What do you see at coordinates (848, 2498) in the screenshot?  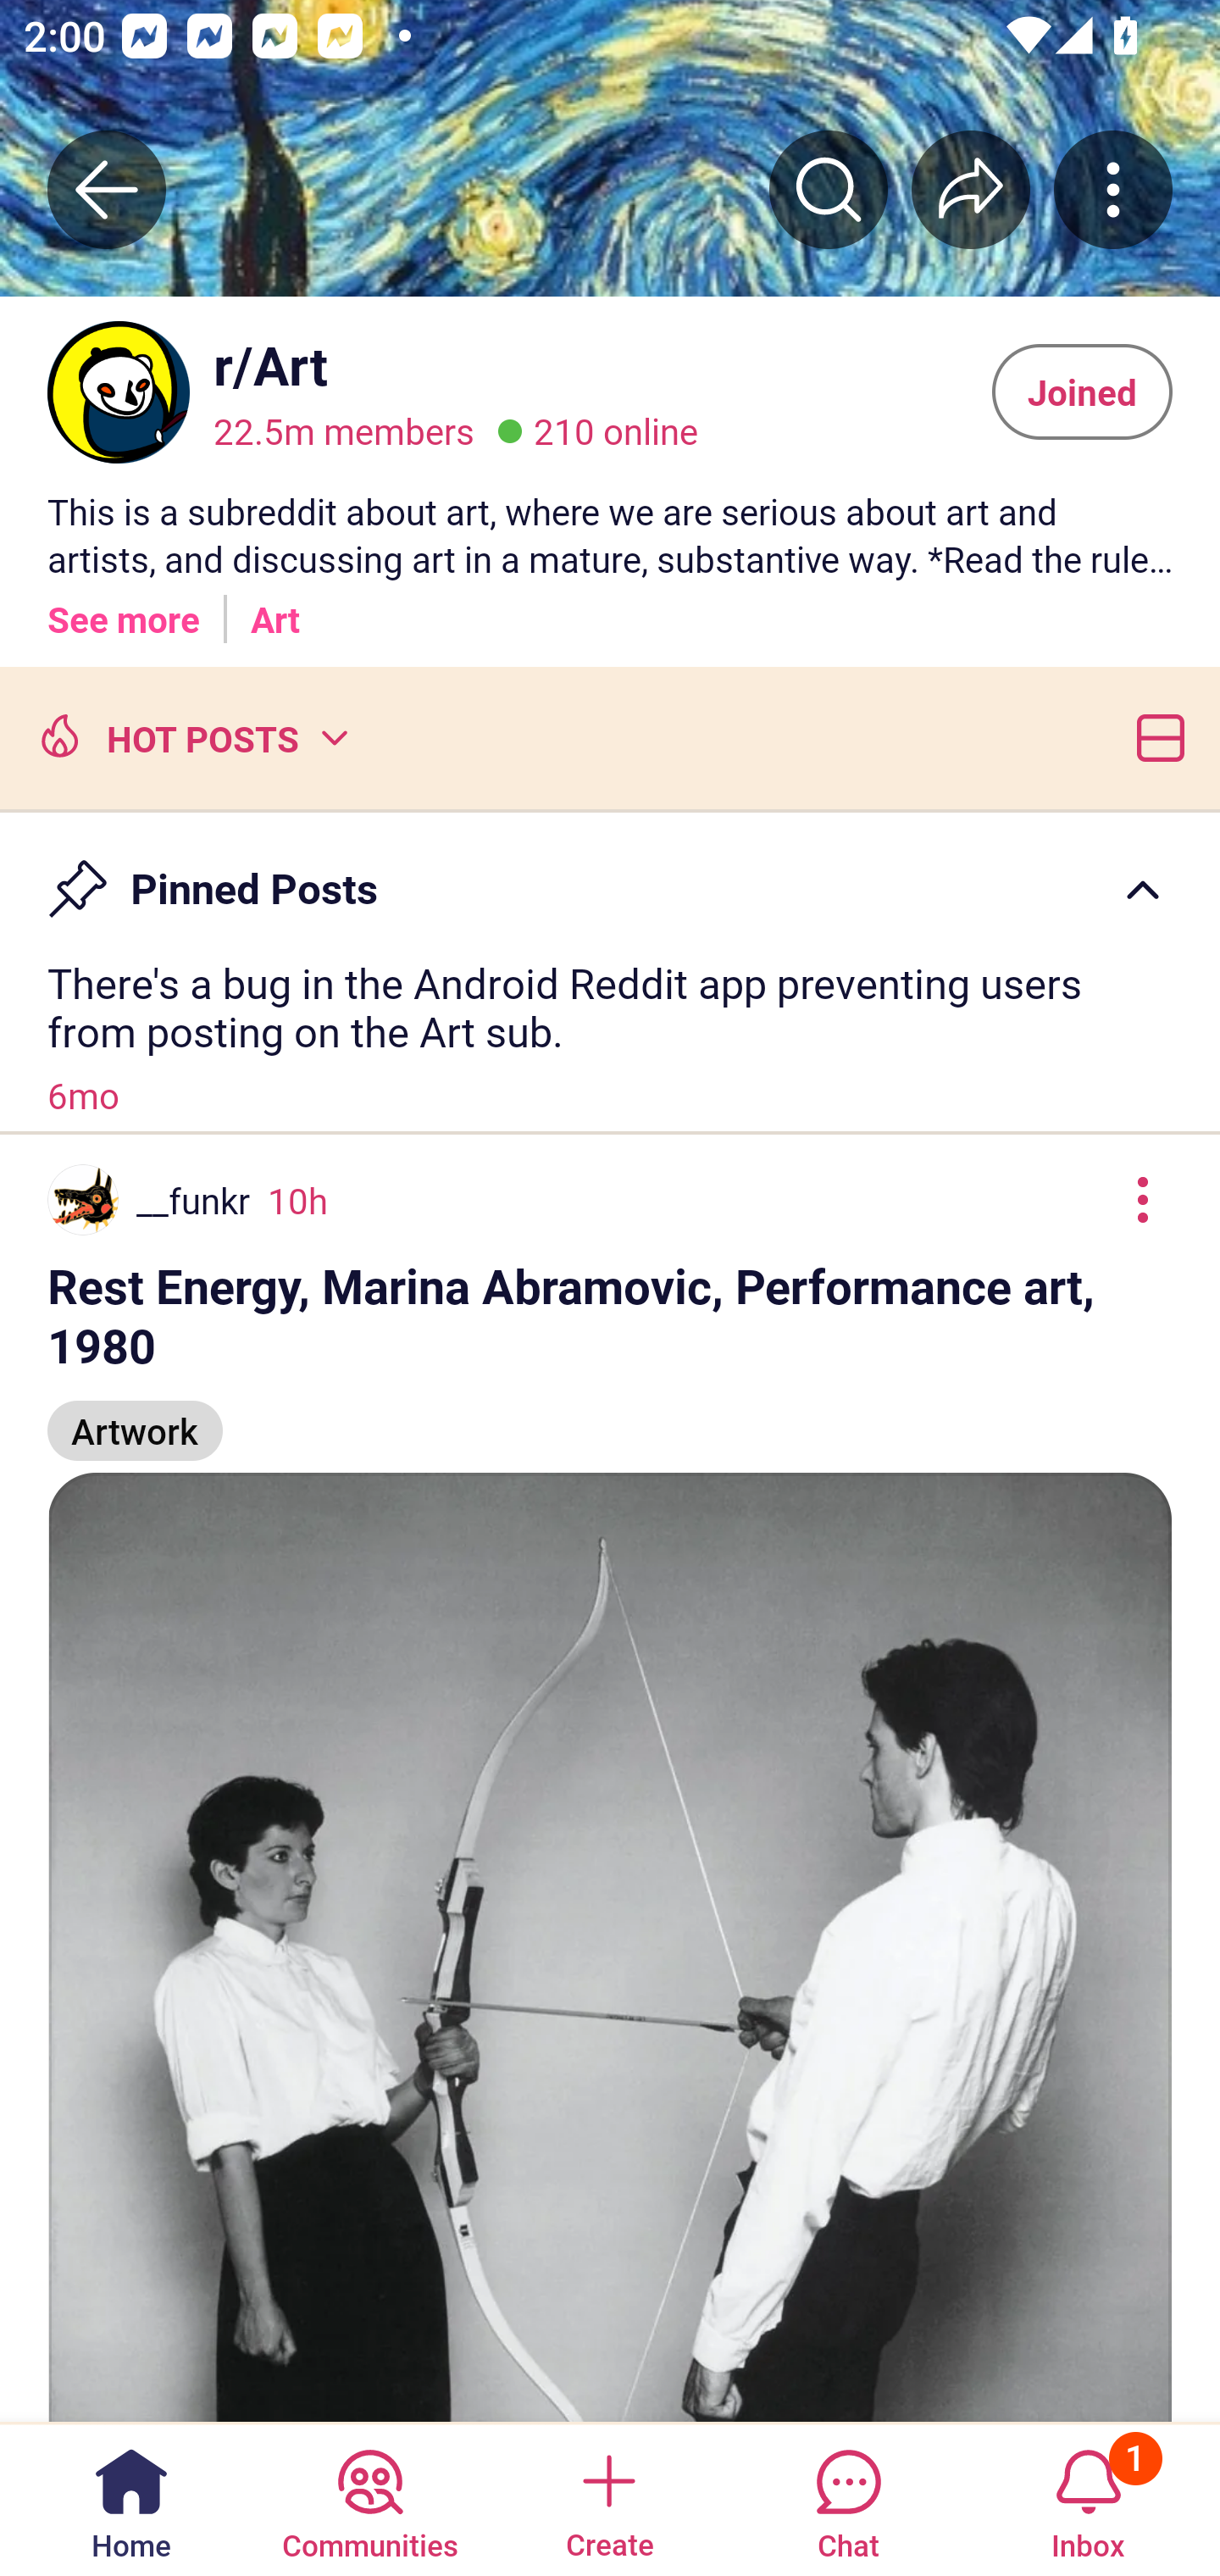 I see `Chat` at bounding box center [848, 2498].